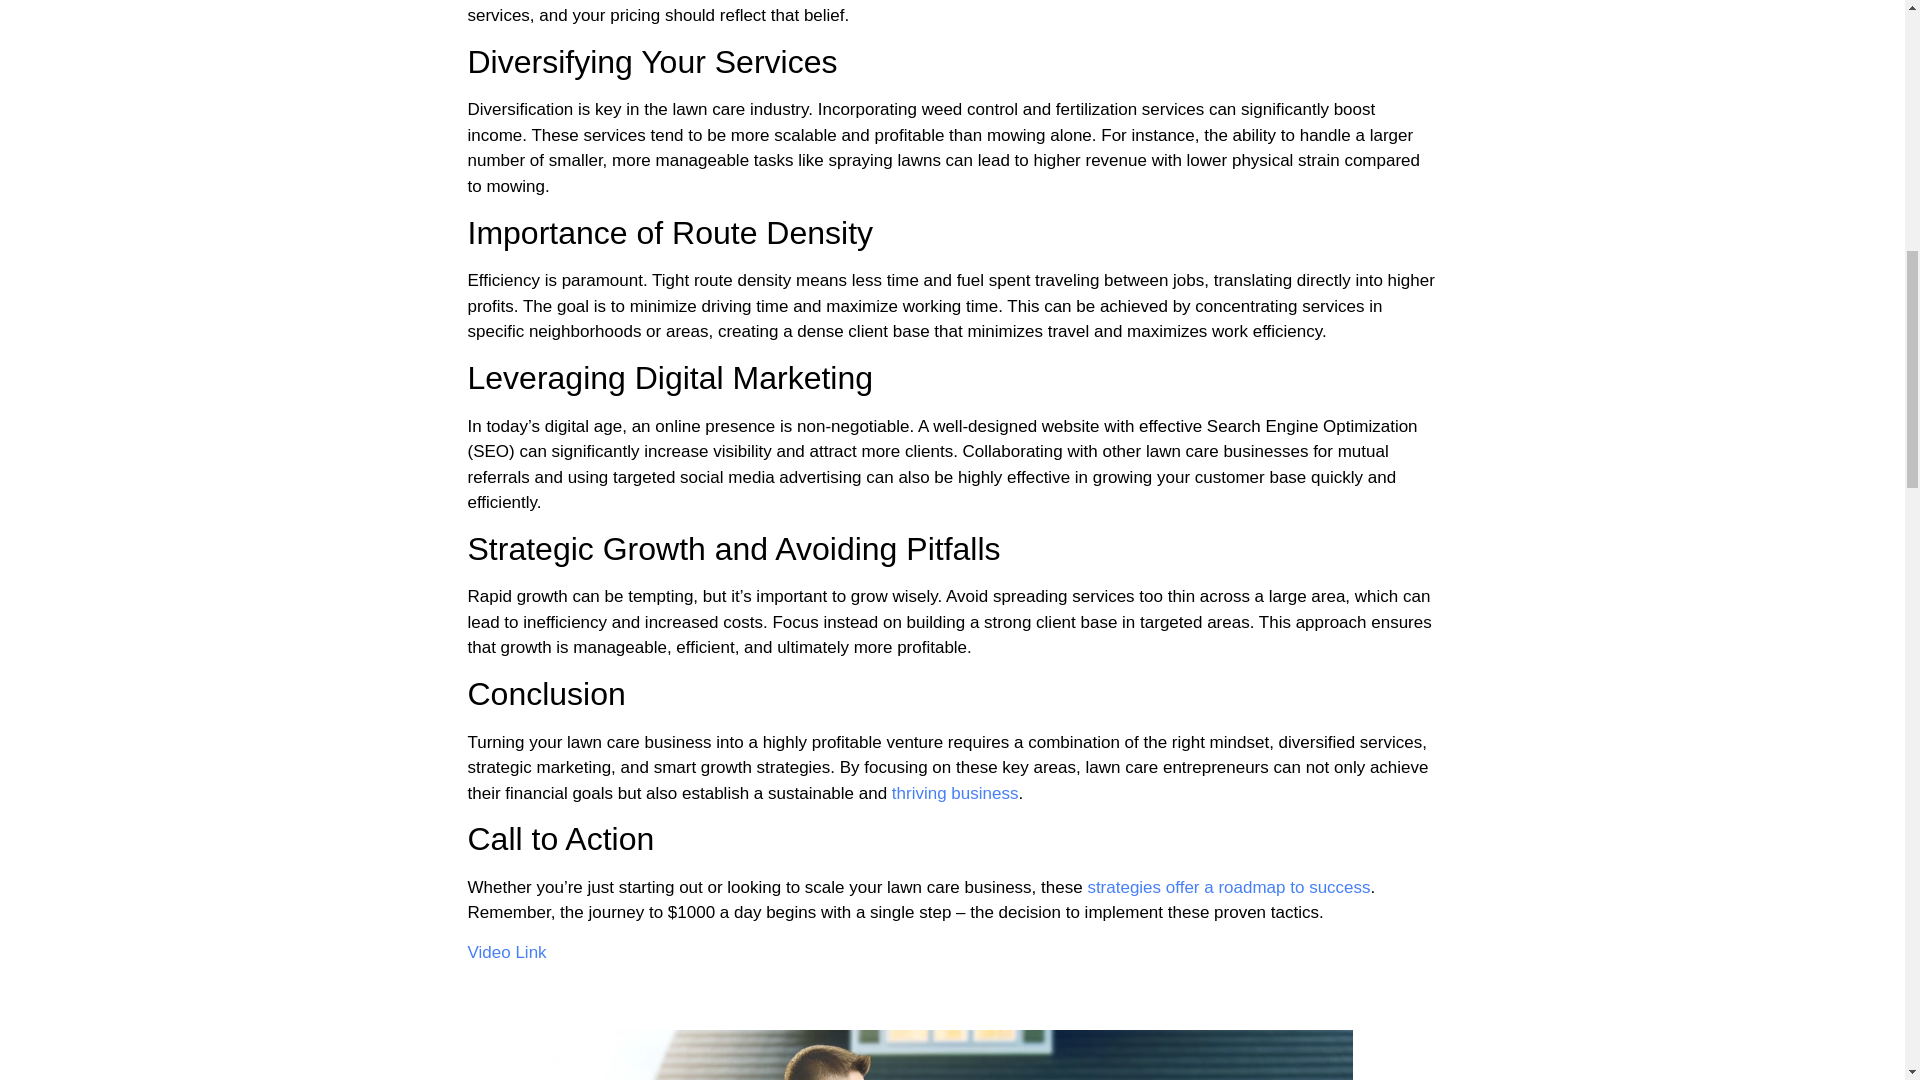  Describe the element at coordinates (508, 952) in the screenshot. I see `Video Link` at that location.